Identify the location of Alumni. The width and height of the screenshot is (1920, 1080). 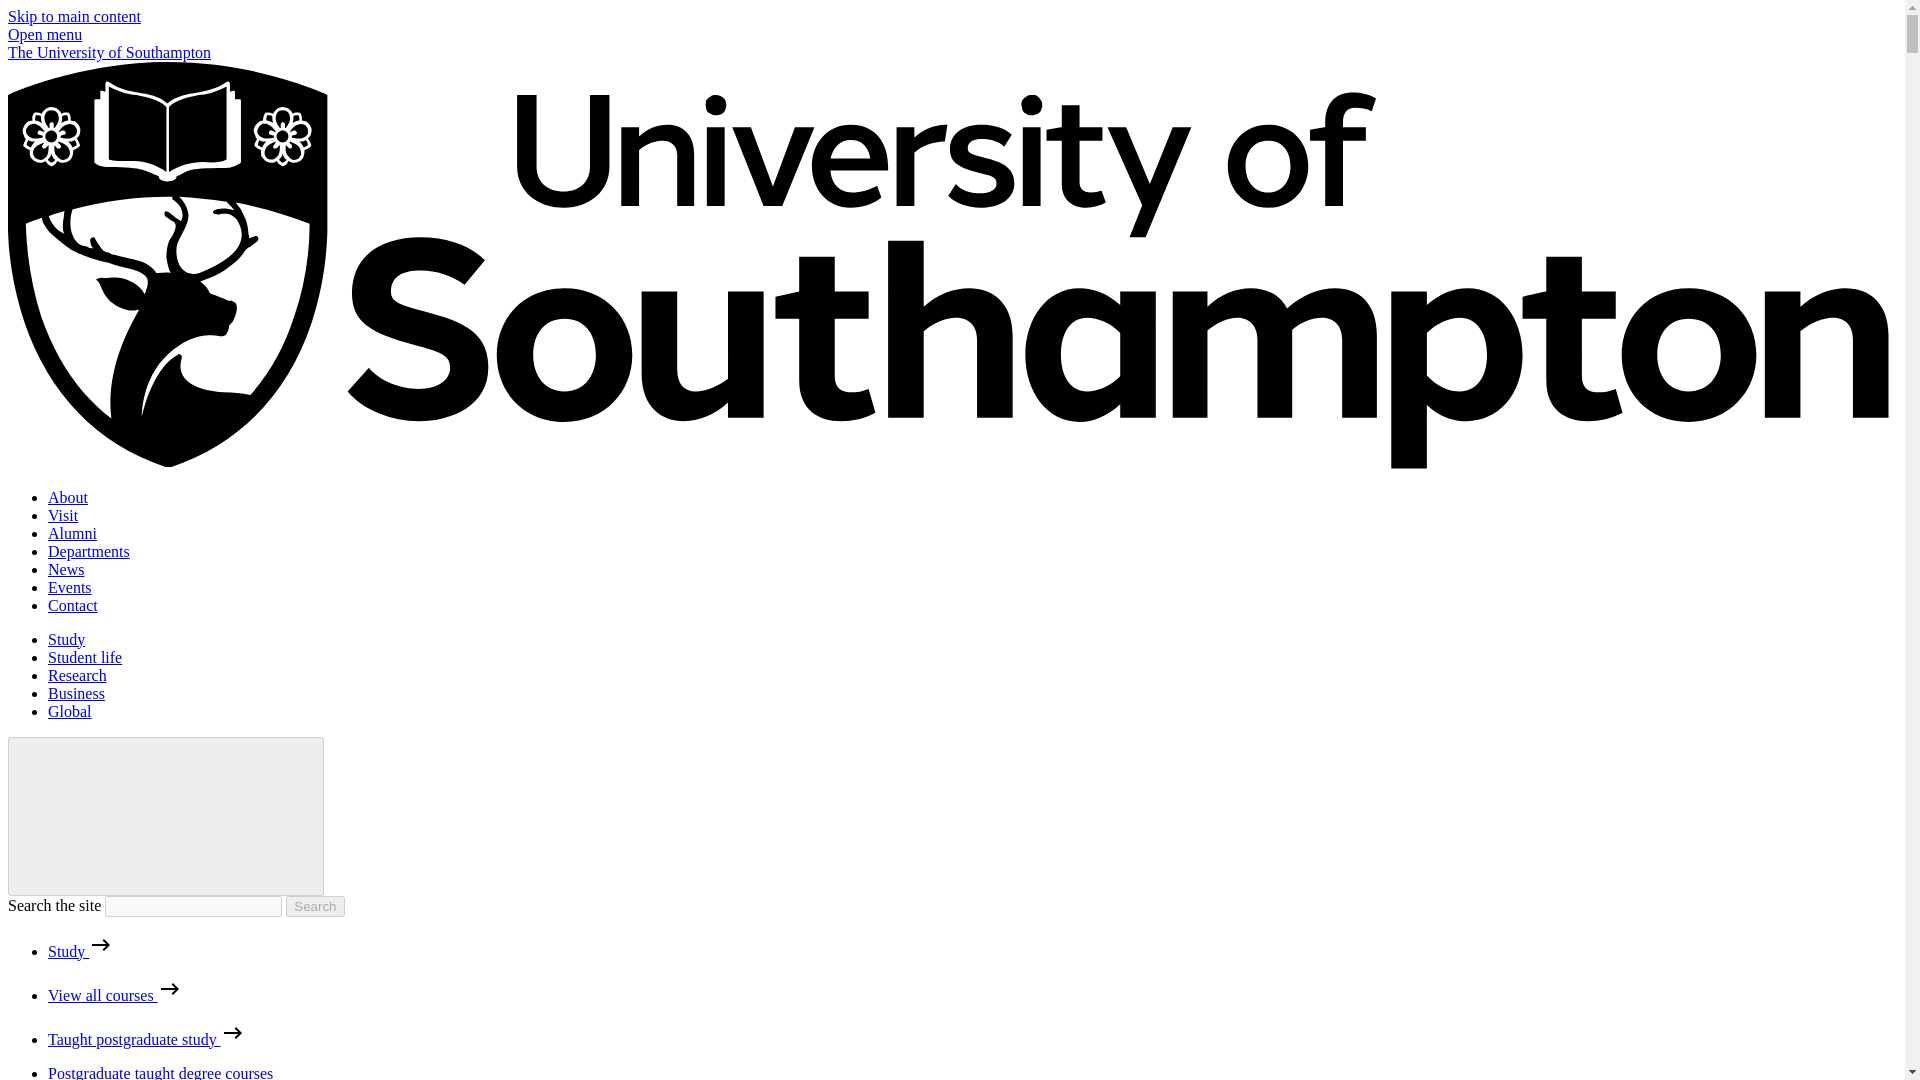
(72, 533).